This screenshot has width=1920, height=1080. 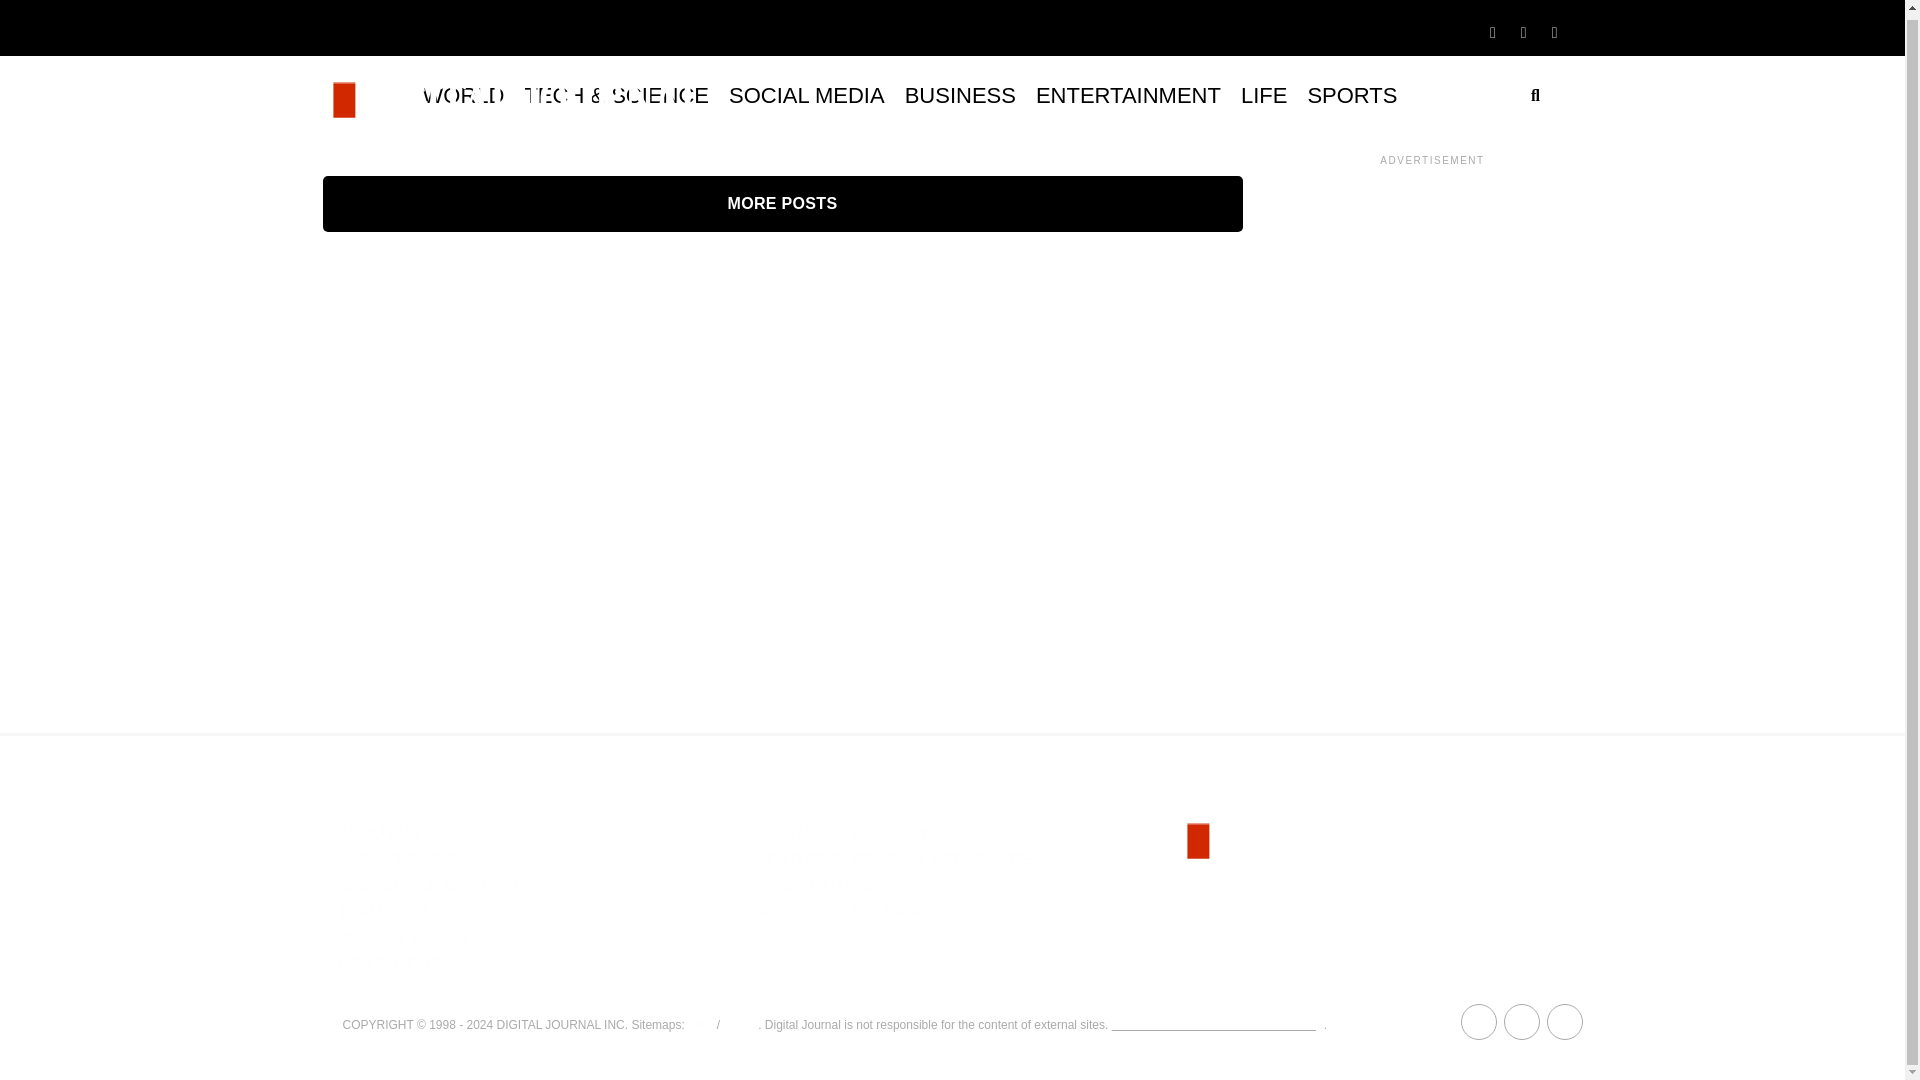 What do you see at coordinates (1218, 1024) in the screenshot?
I see `Read more about our external linking` at bounding box center [1218, 1024].